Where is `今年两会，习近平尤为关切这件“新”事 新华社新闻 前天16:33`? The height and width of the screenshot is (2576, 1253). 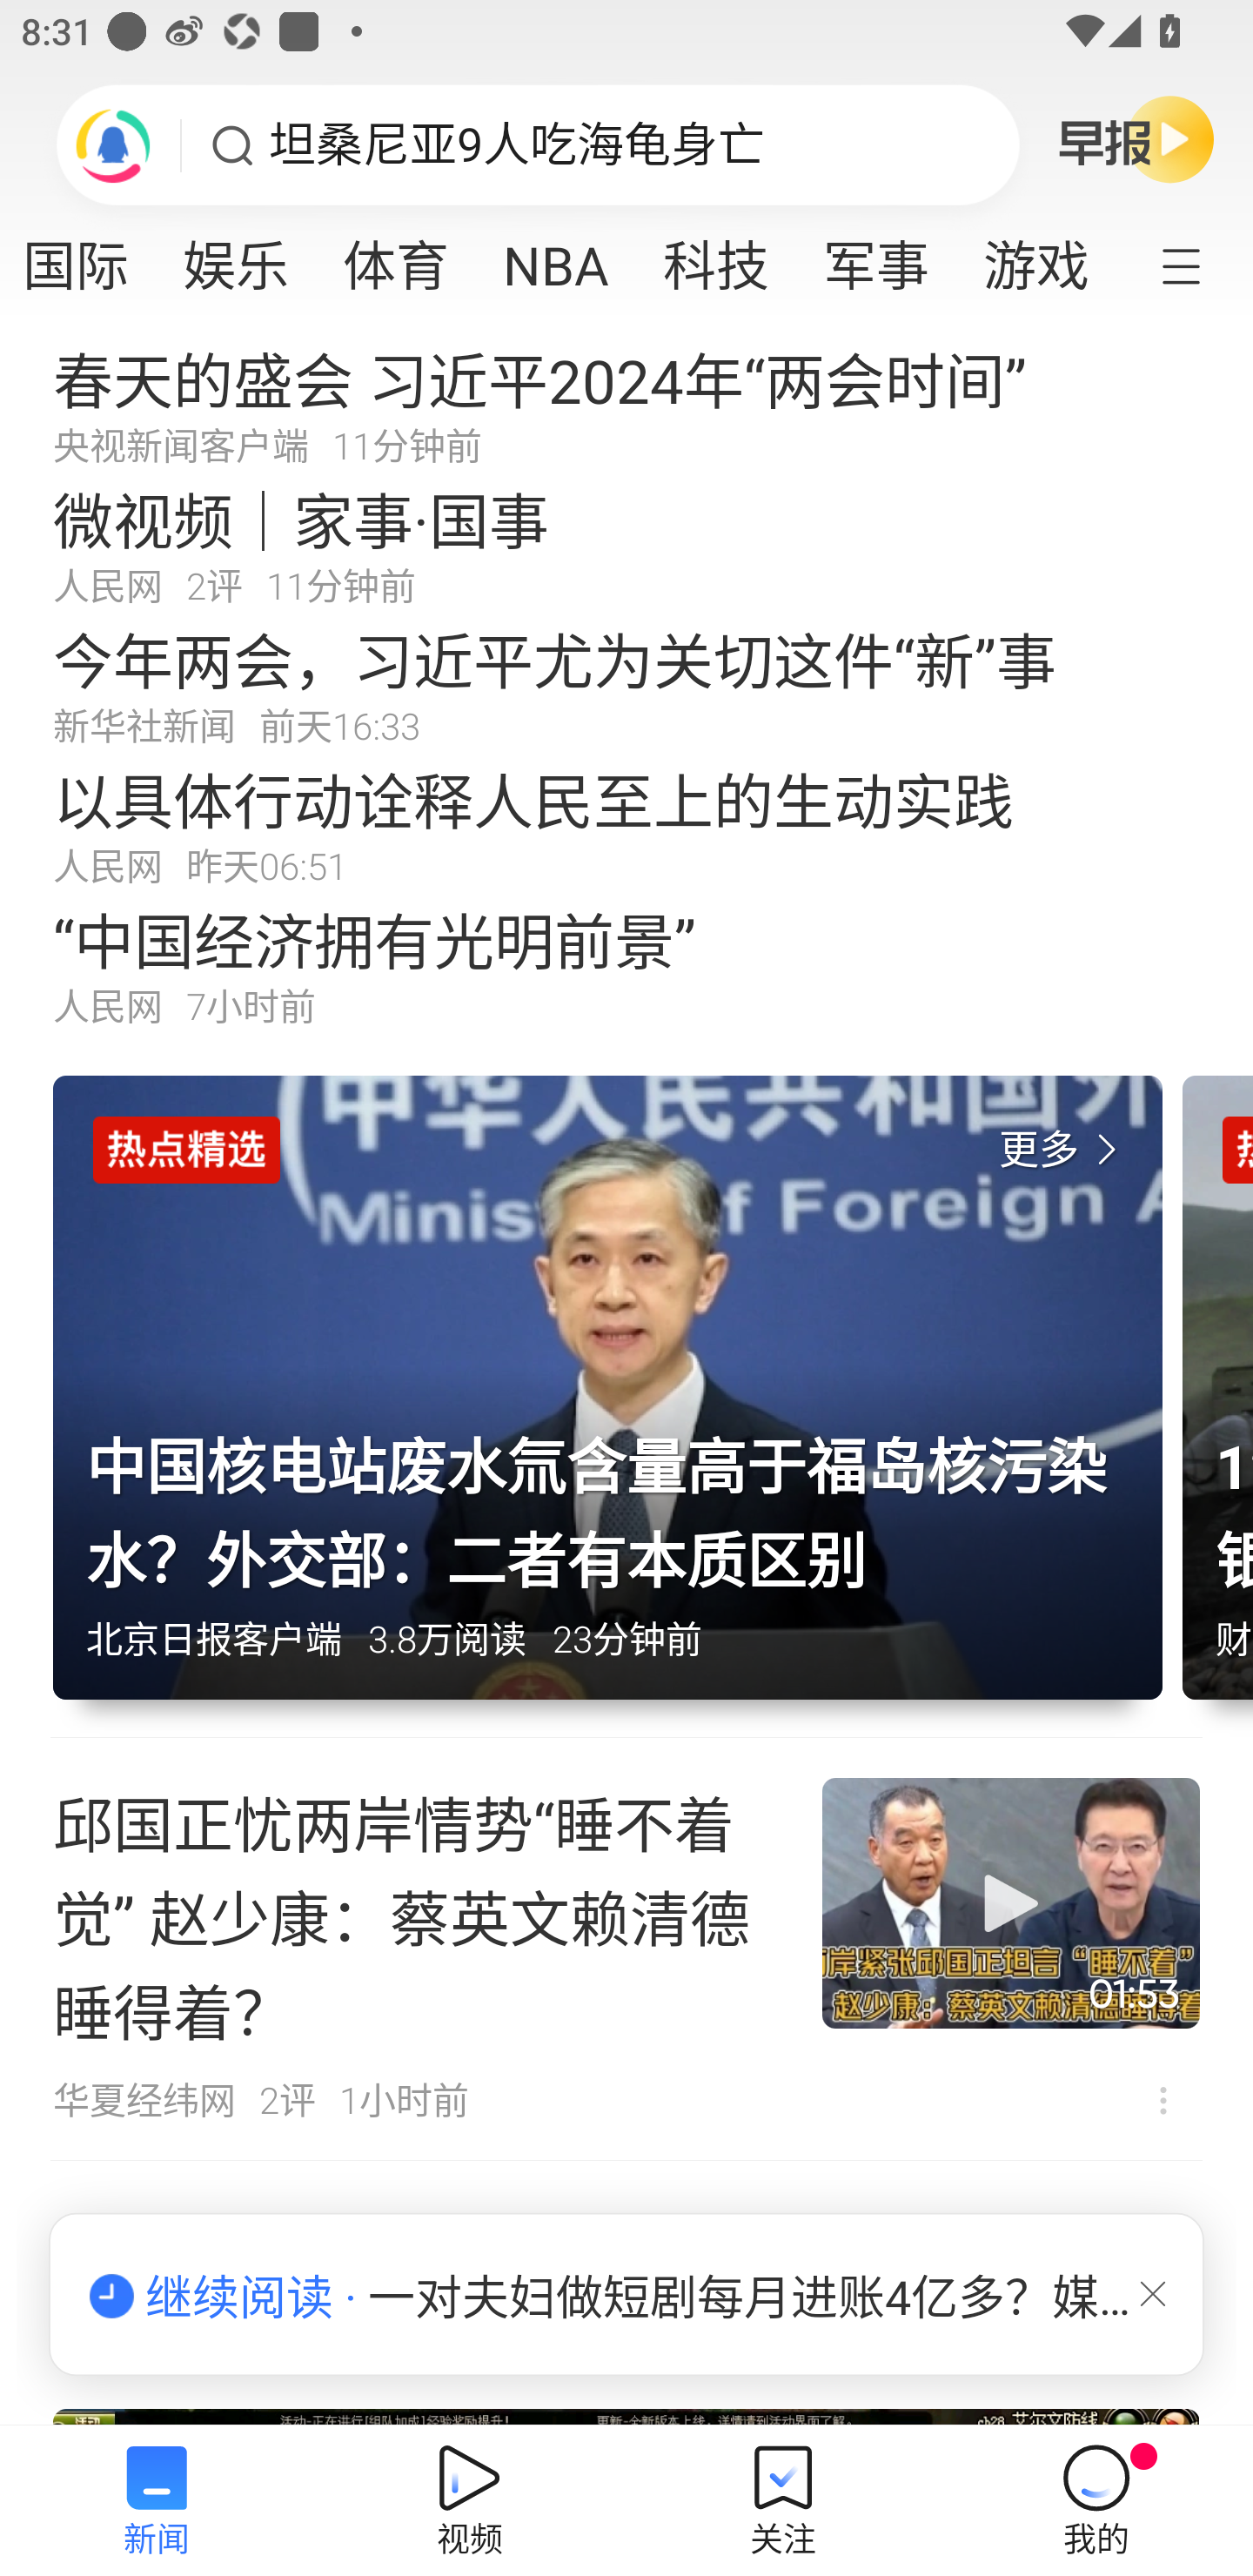 今年两会，习近平尤为关切这件“新”事 新华社新闻 前天16:33 is located at coordinates (626, 685).